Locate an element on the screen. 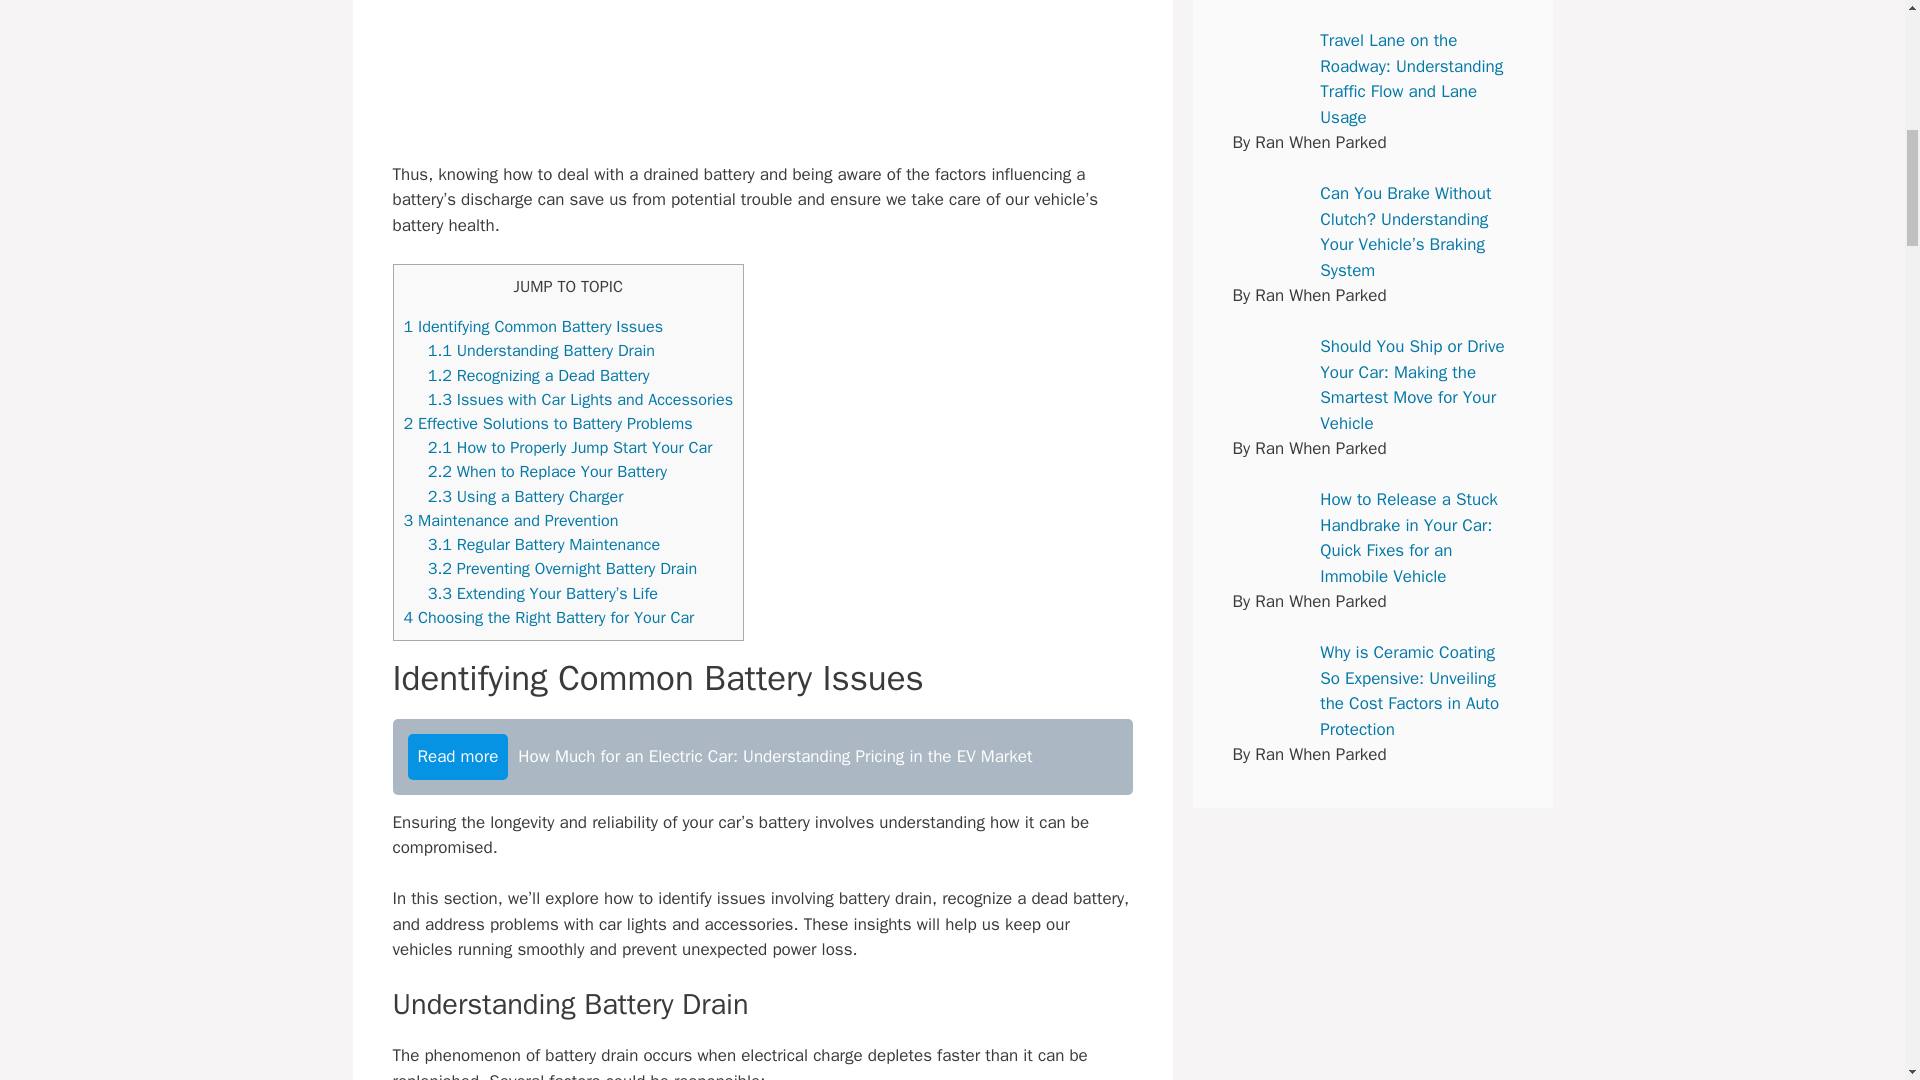 The image size is (1920, 1080). 1.3 Issues with Car Lights and Accessories is located at coordinates (580, 399).